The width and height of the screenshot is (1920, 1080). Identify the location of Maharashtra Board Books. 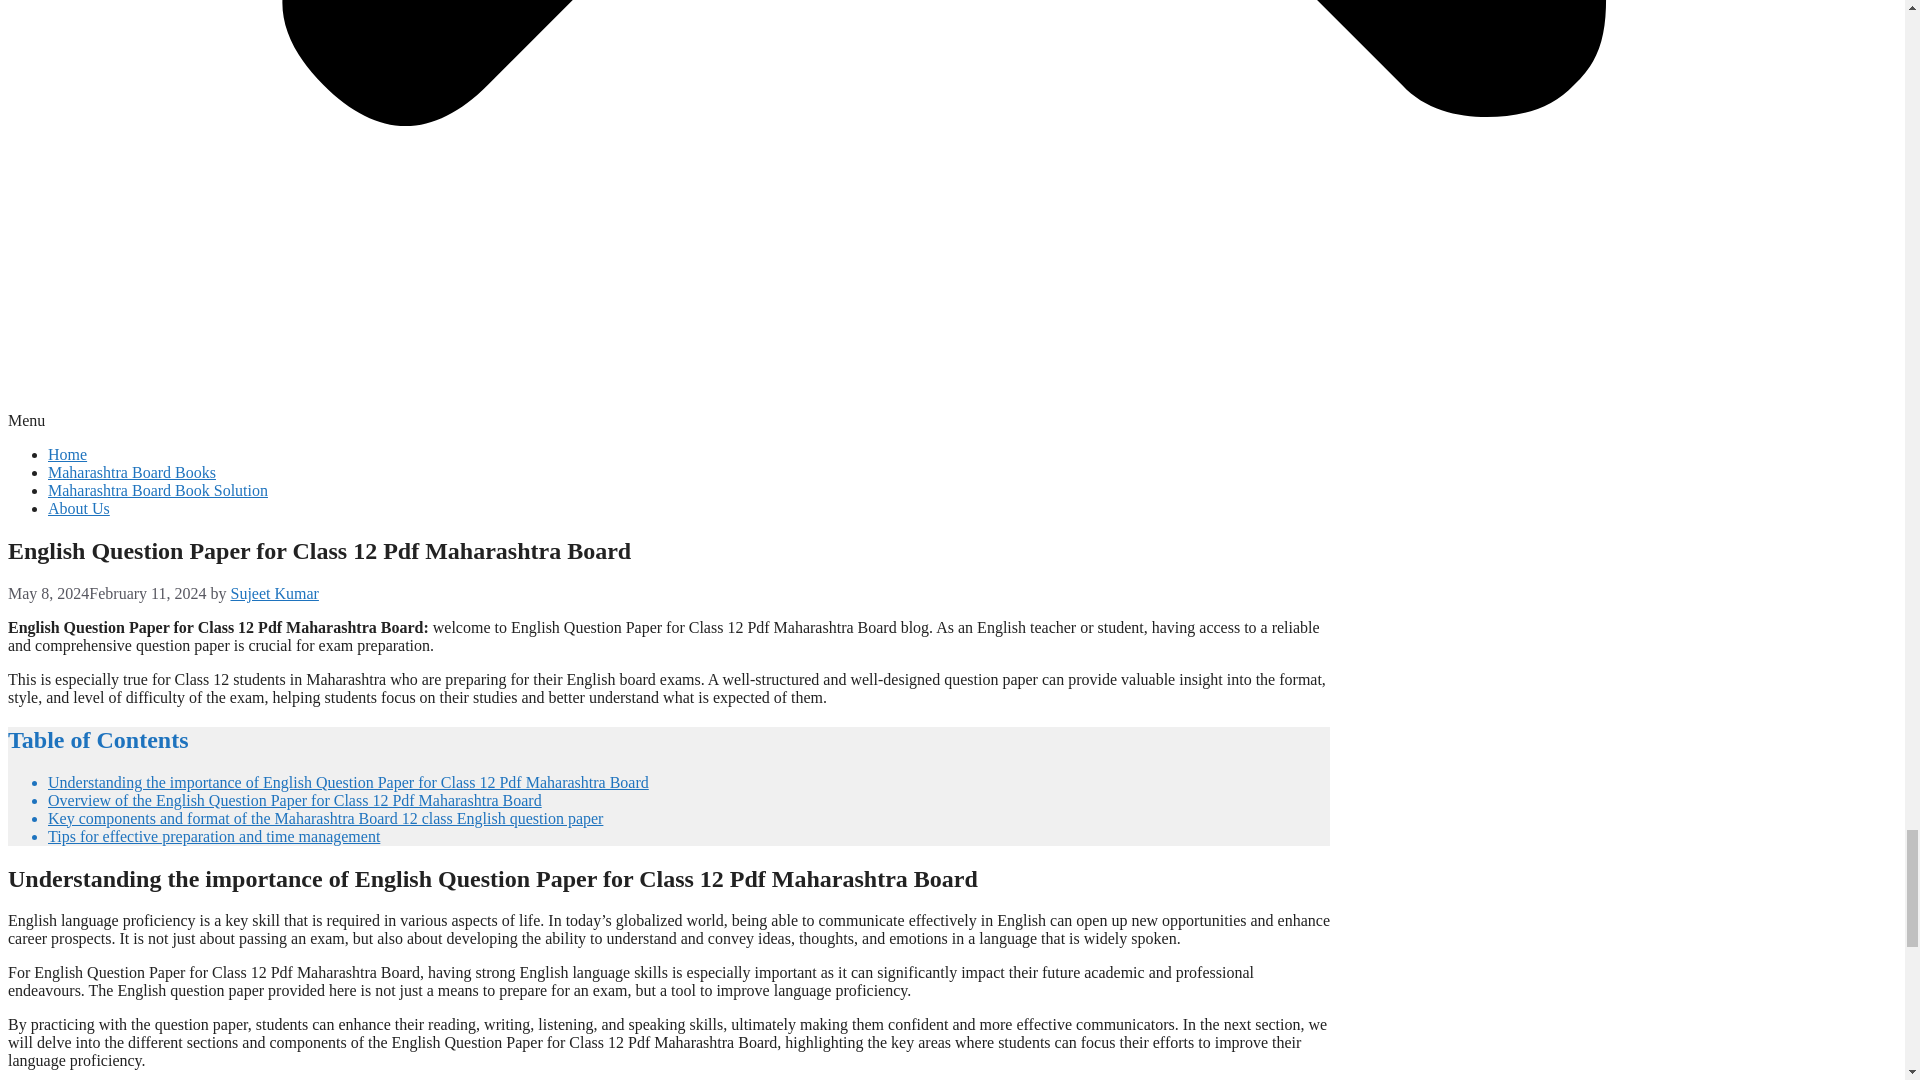
(132, 472).